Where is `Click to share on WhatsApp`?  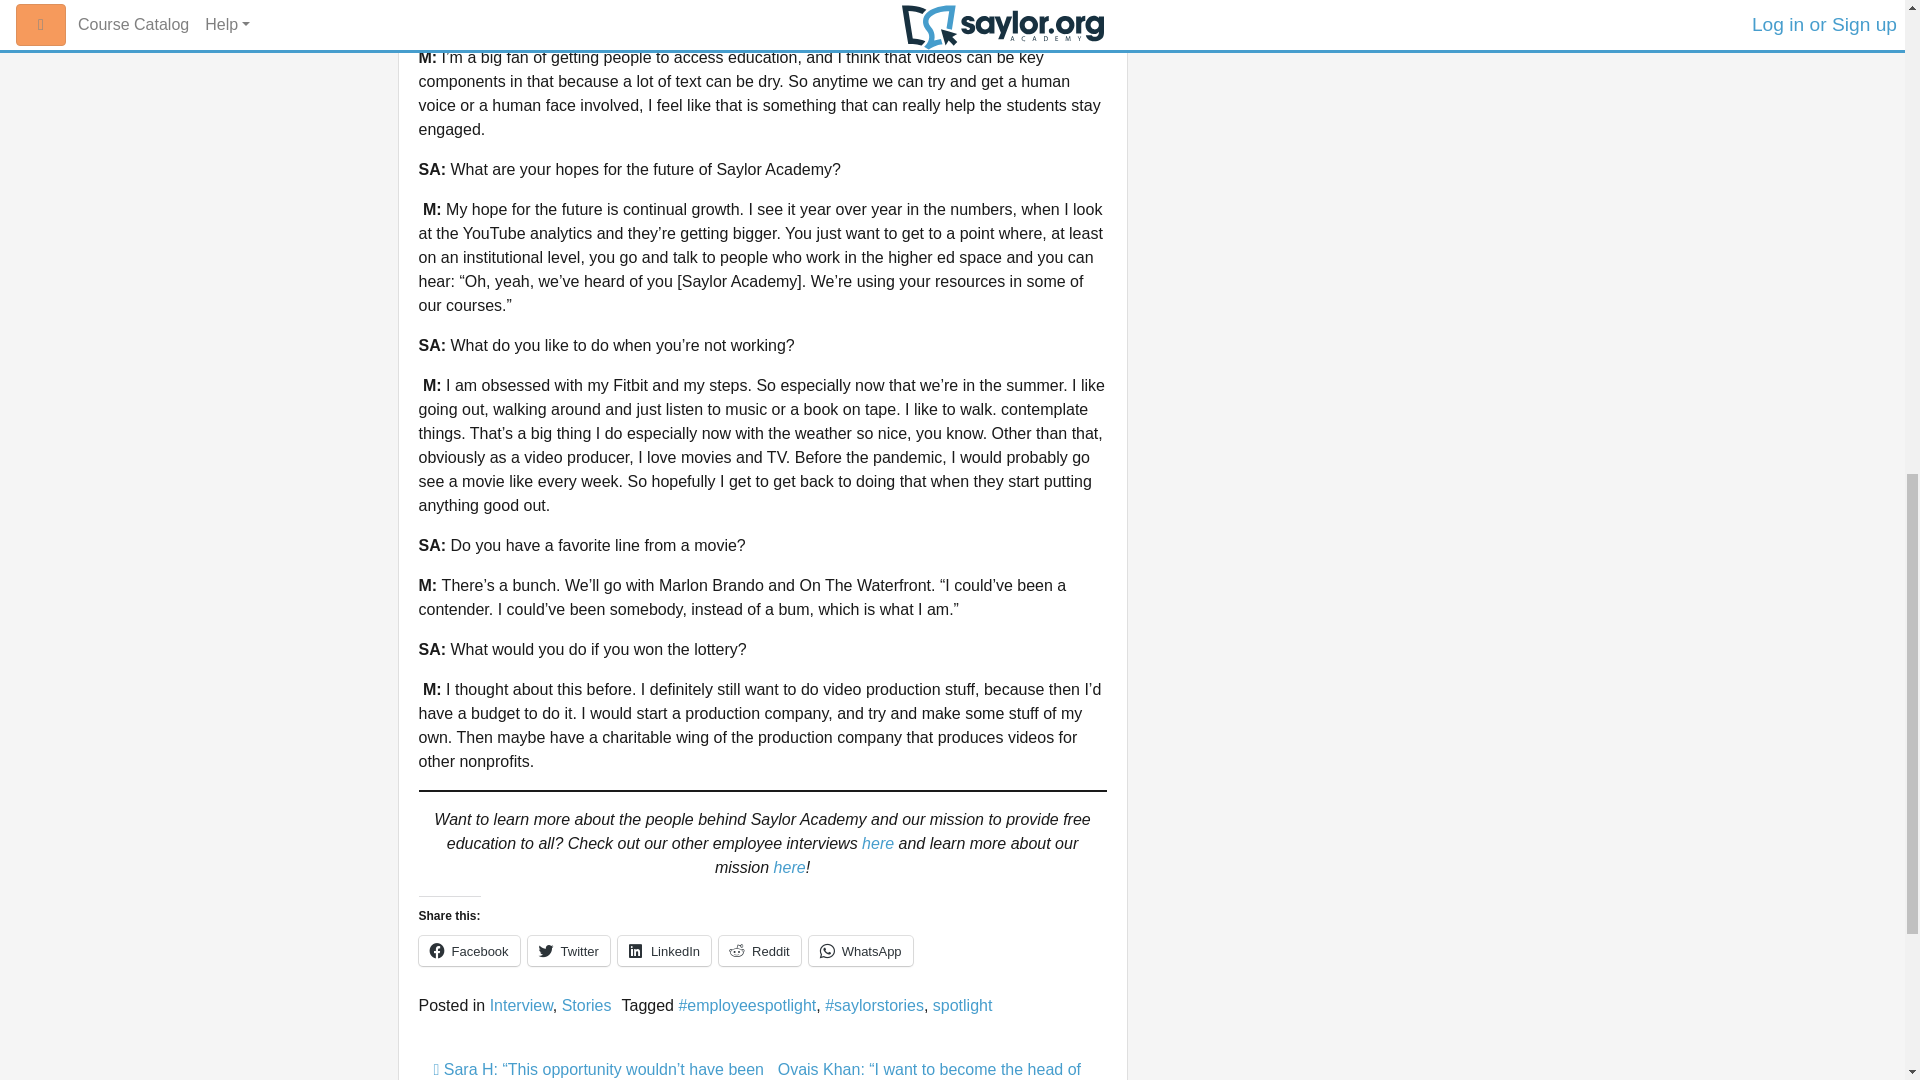
Click to share on WhatsApp is located at coordinates (860, 950).